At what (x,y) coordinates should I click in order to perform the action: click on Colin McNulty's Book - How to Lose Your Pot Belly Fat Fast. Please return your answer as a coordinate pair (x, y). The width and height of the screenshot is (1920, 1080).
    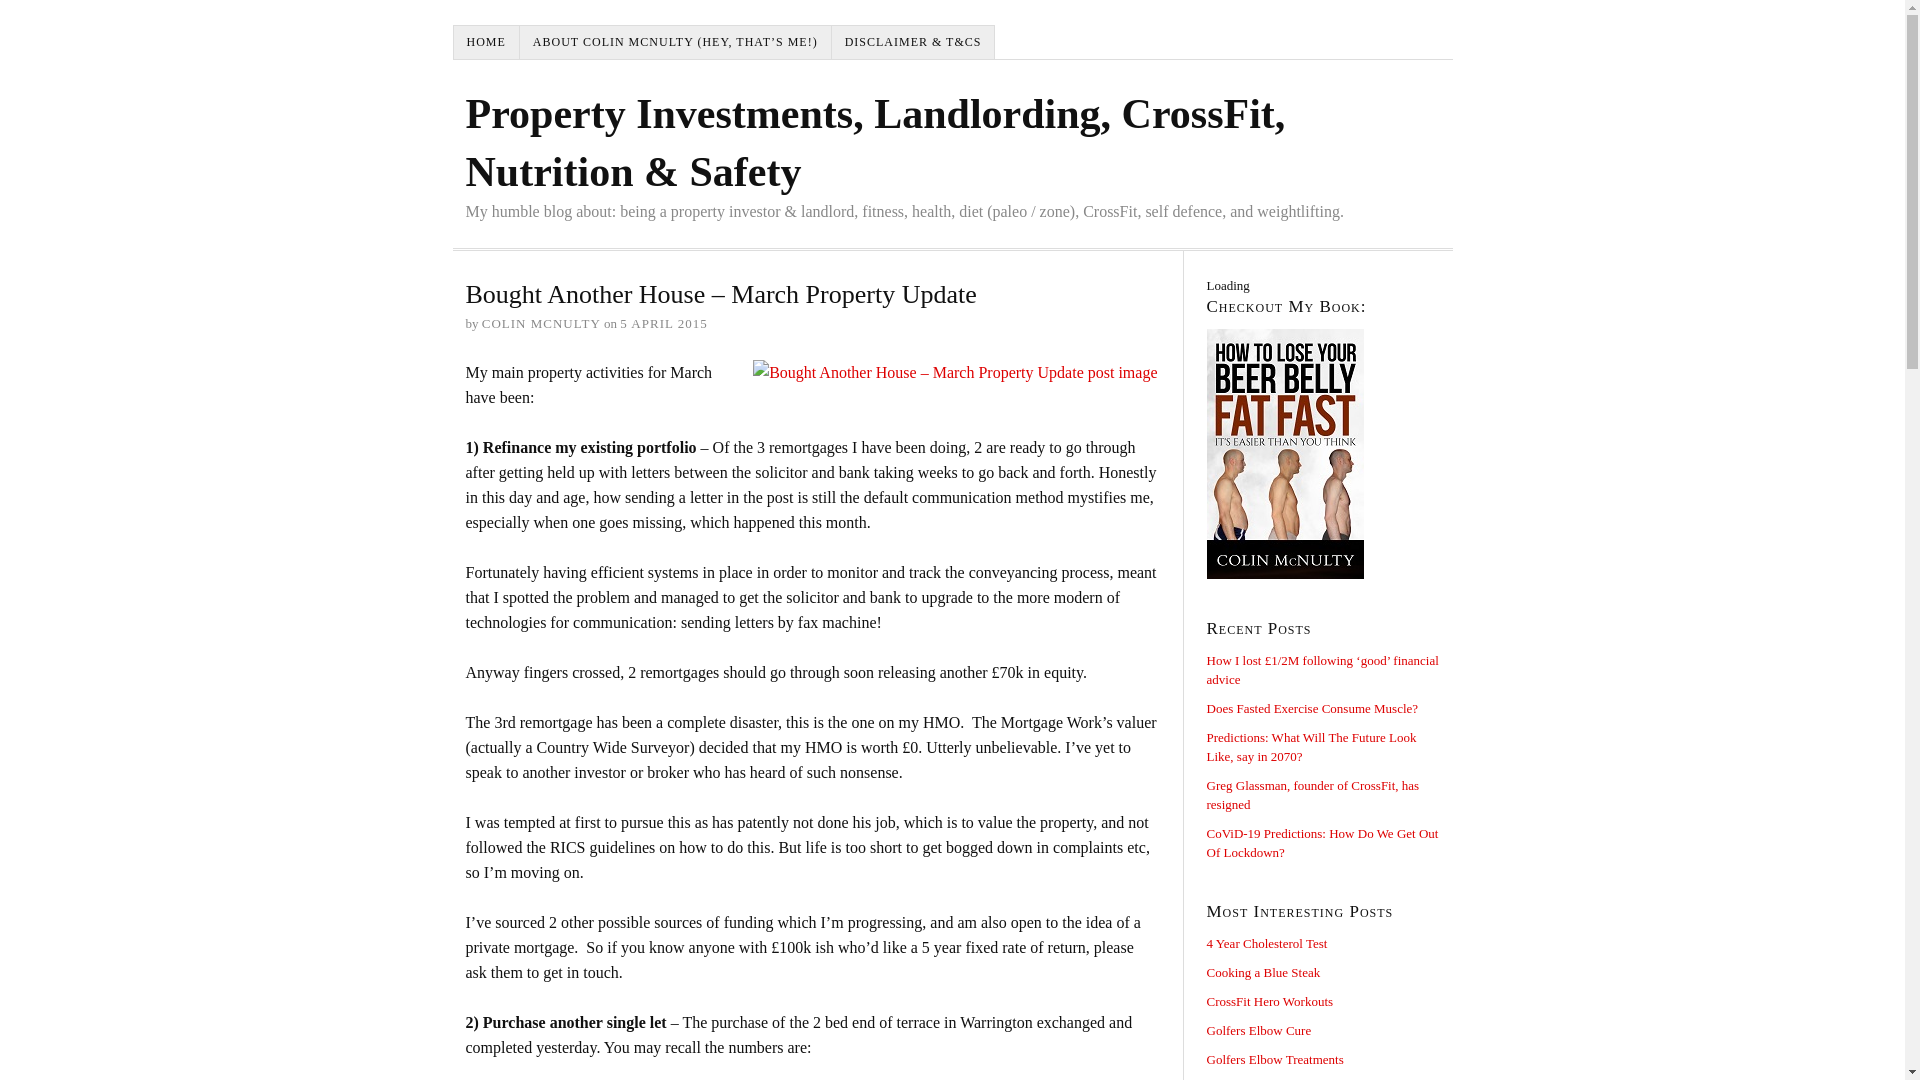
    Looking at the image, I should click on (1322, 454).